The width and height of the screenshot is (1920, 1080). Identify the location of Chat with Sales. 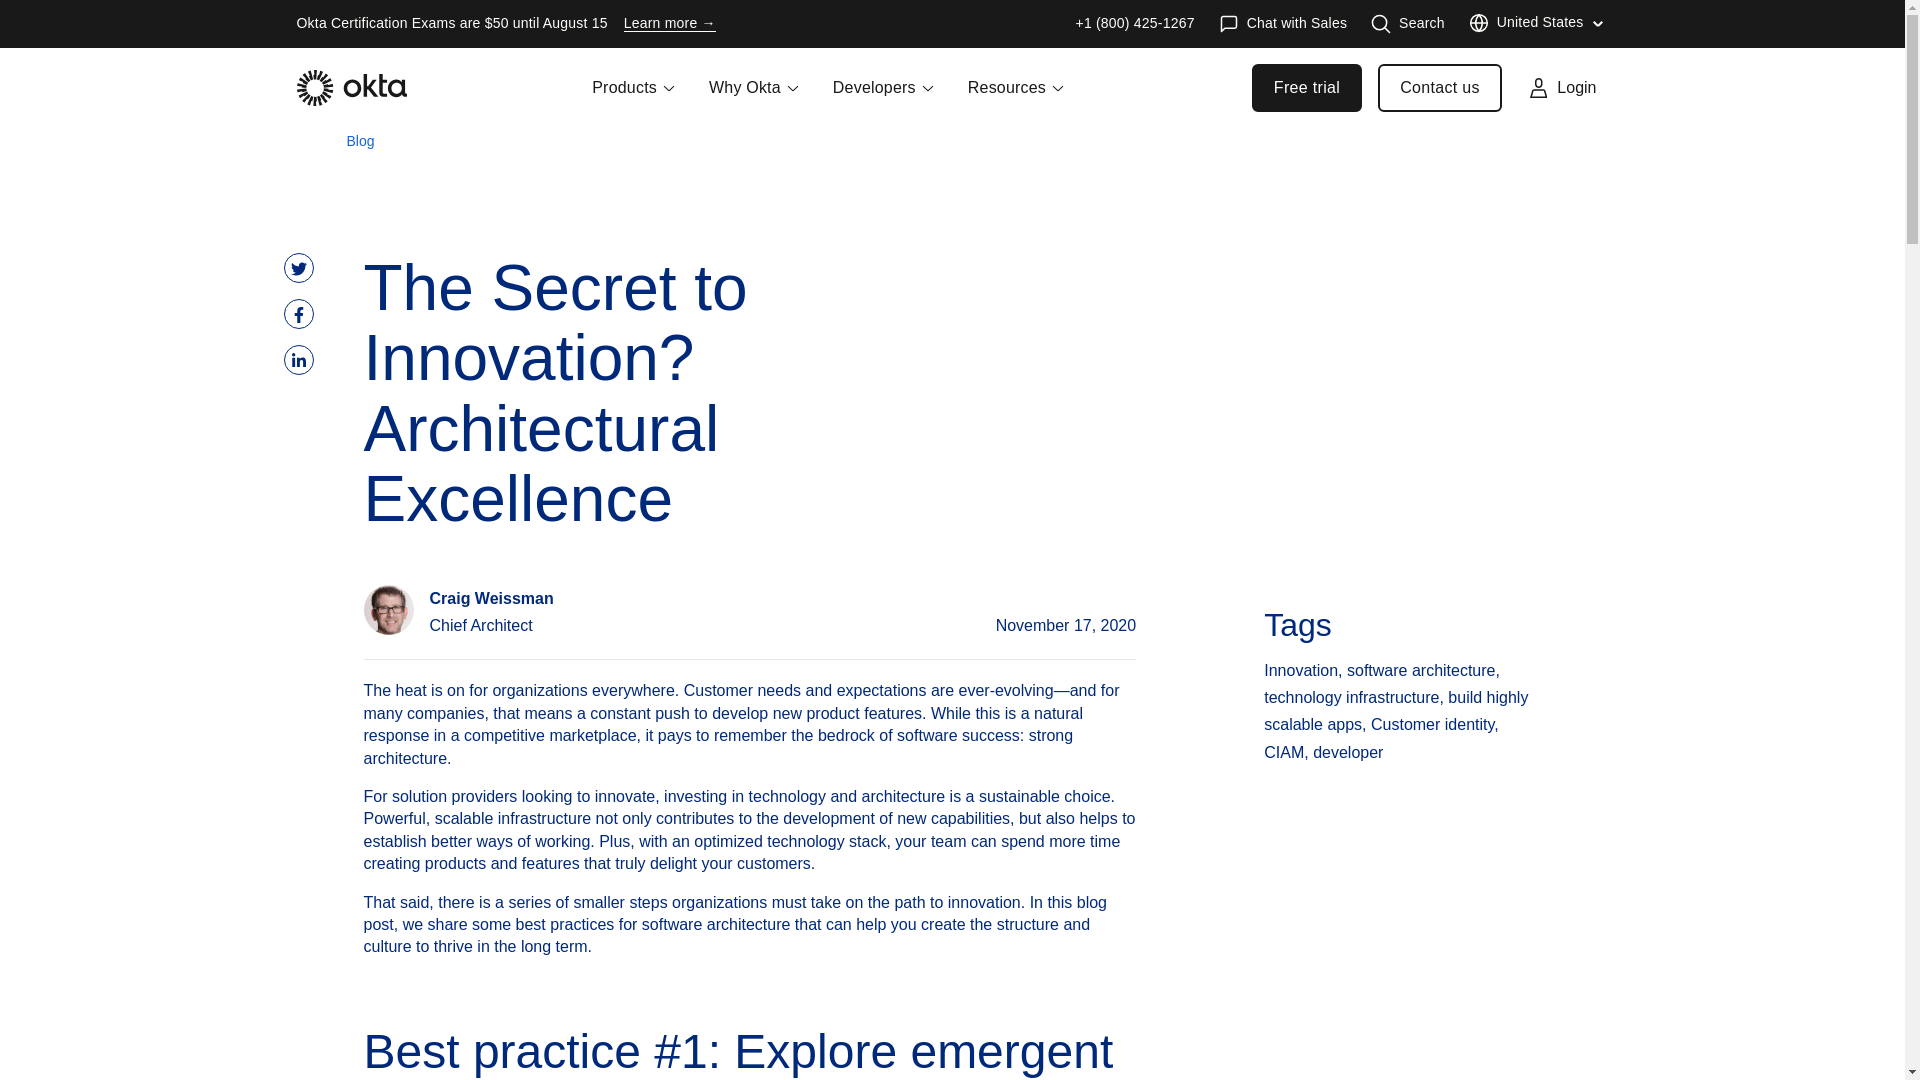
(1283, 24).